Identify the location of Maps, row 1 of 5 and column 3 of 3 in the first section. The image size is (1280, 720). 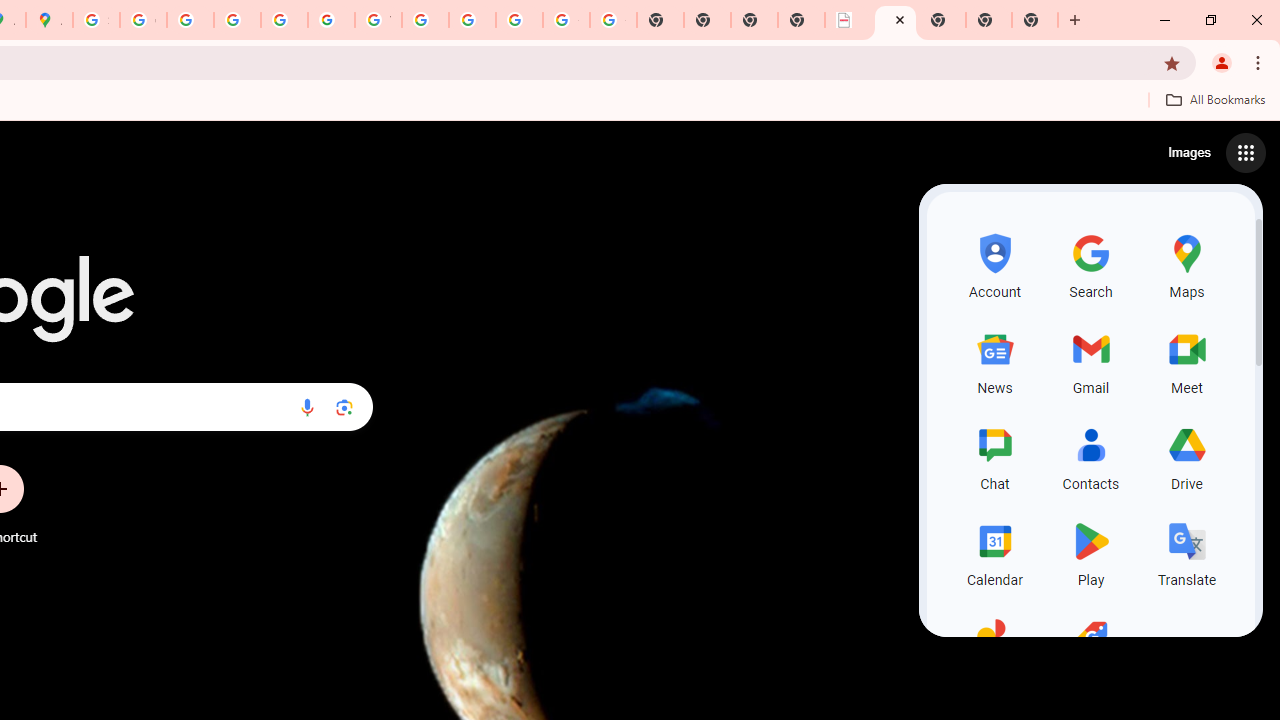
(1186, 264).